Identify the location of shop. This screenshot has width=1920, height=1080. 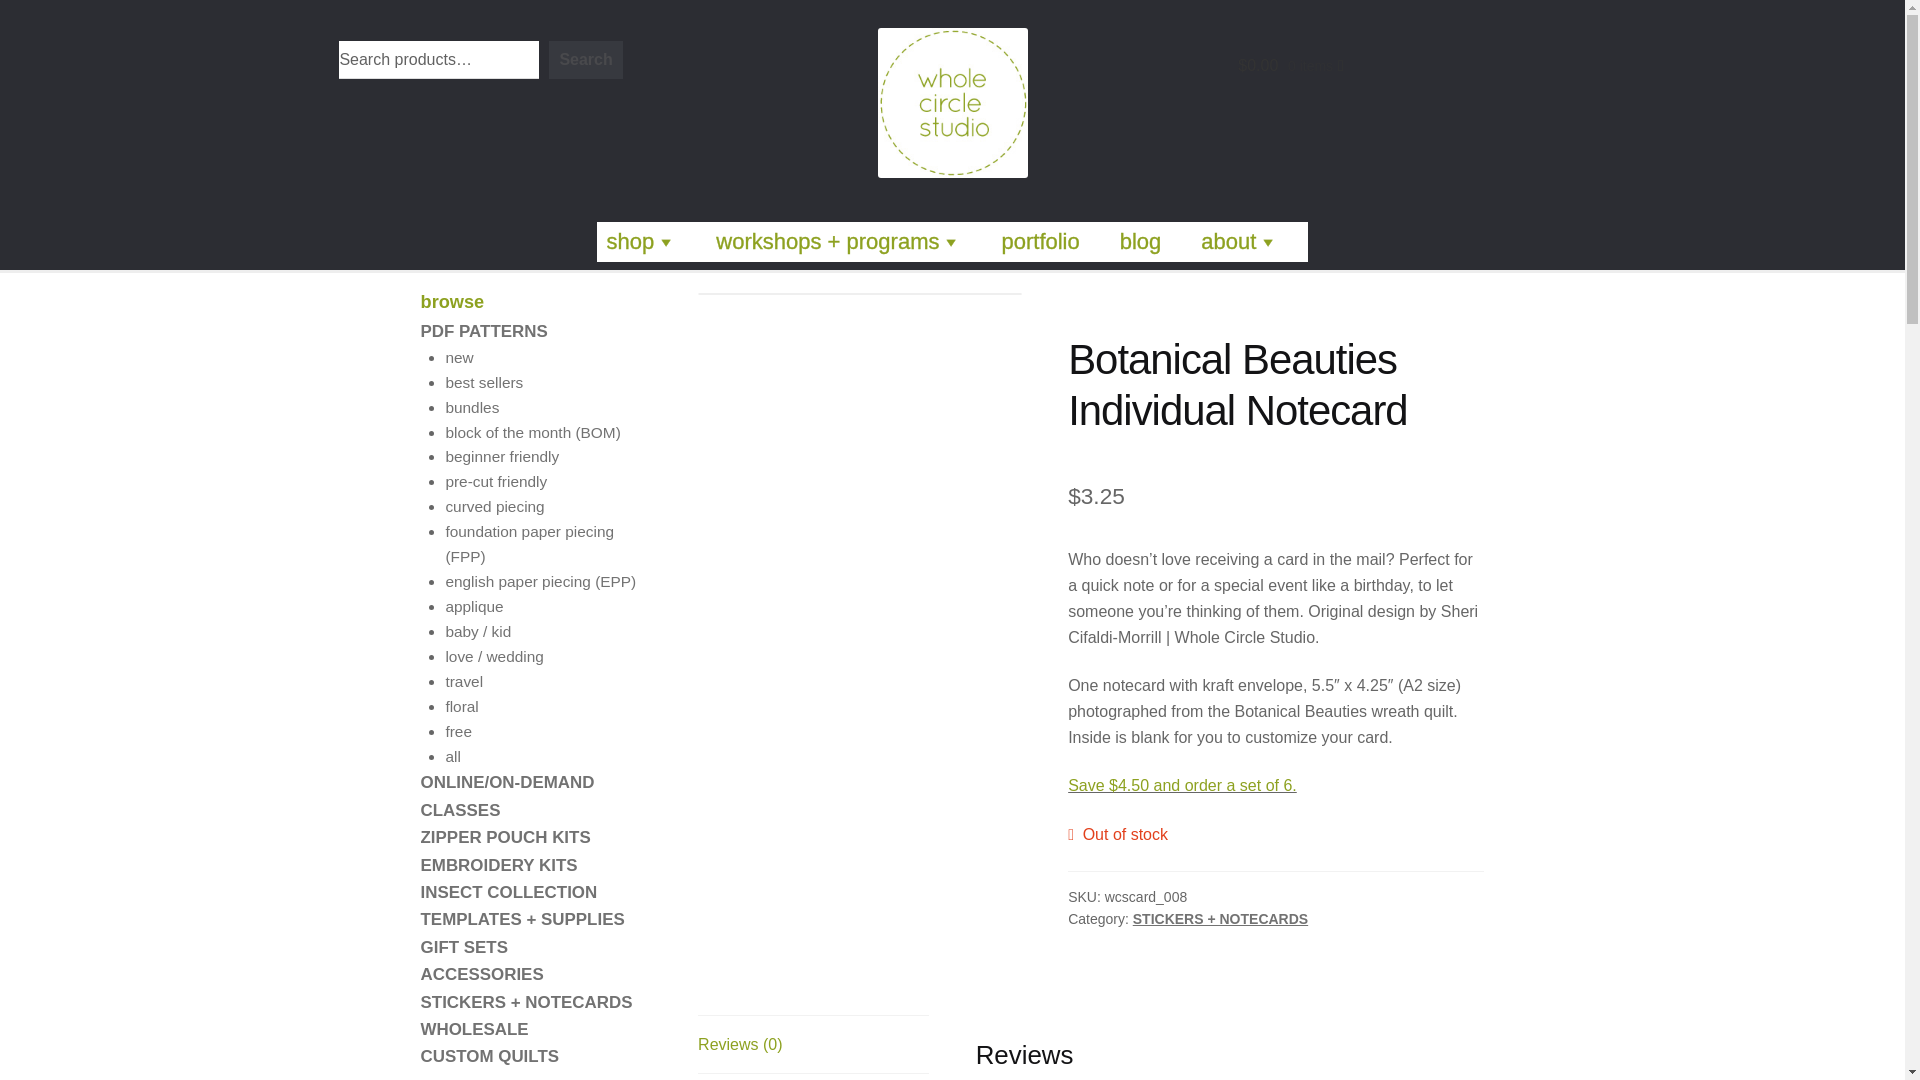
(642, 242).